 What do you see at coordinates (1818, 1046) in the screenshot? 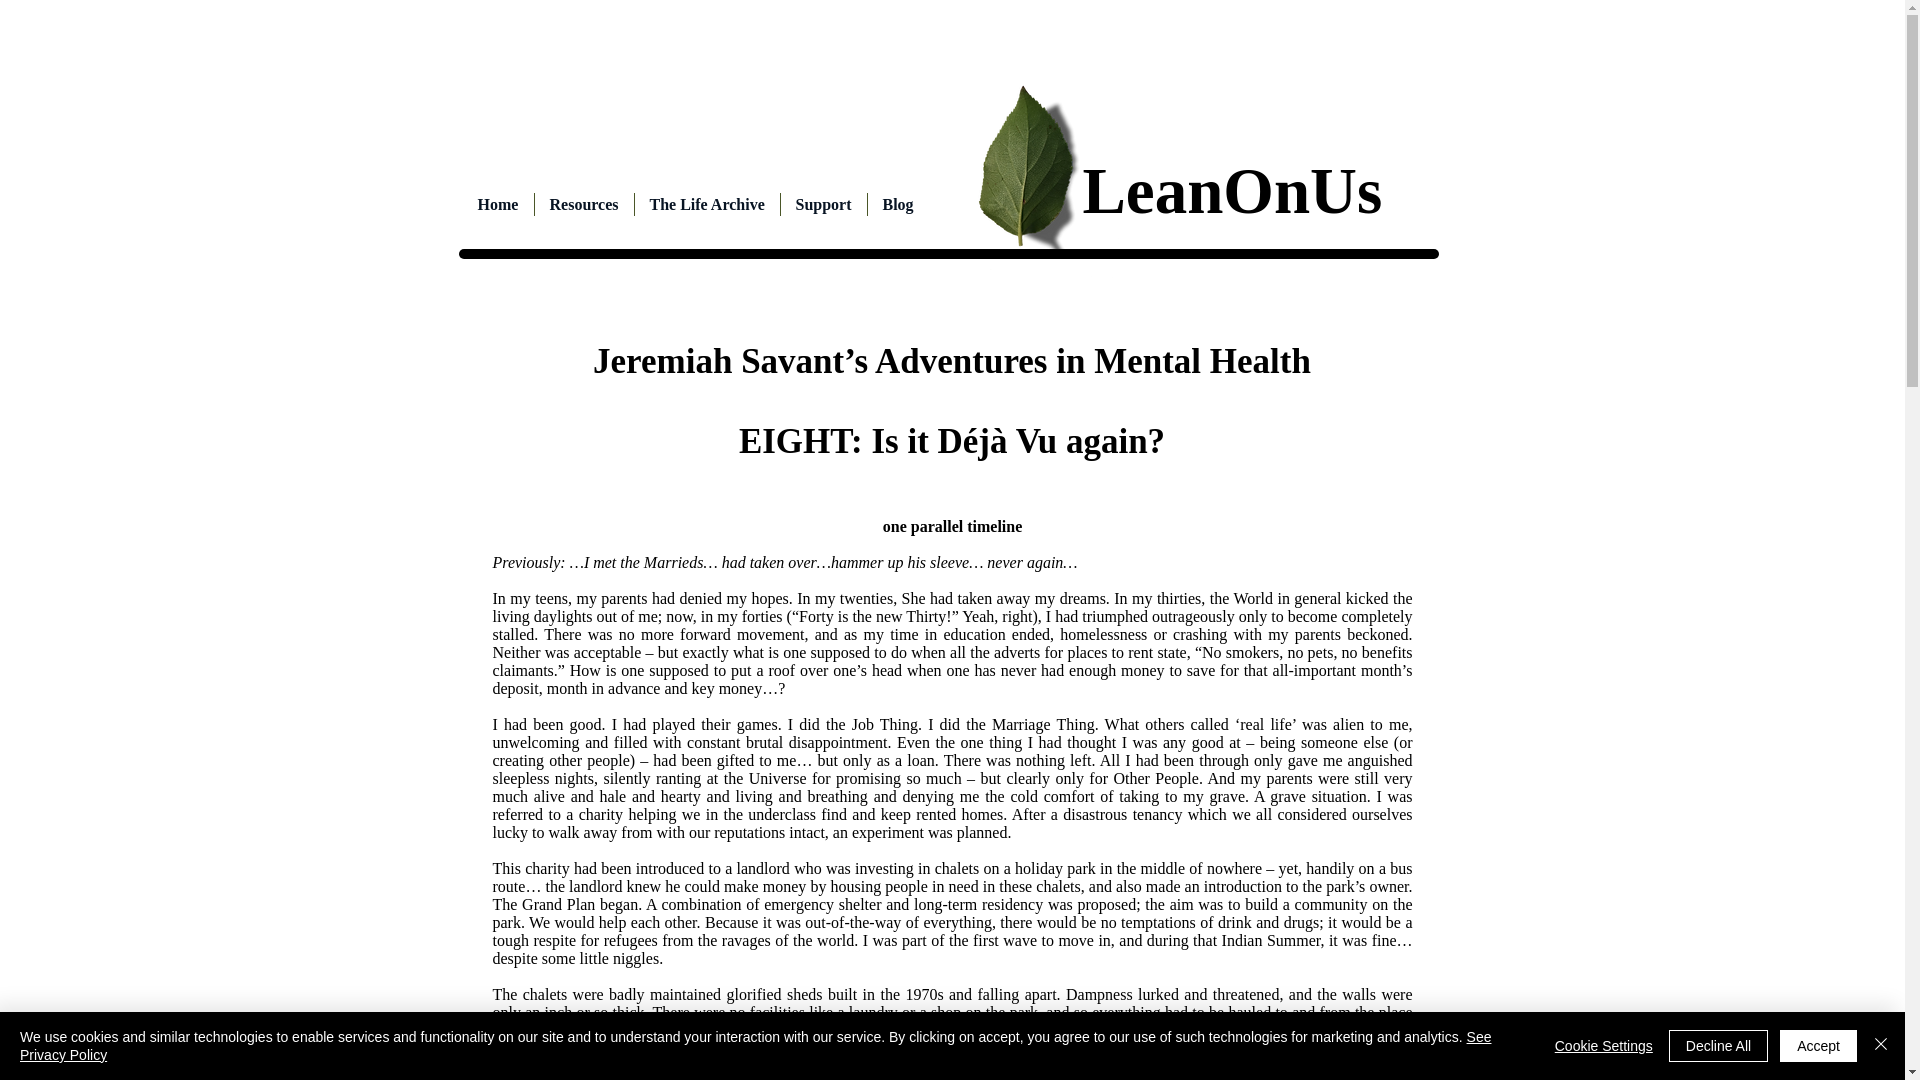
I see `Accept` at bounding box center [1818, 1046].